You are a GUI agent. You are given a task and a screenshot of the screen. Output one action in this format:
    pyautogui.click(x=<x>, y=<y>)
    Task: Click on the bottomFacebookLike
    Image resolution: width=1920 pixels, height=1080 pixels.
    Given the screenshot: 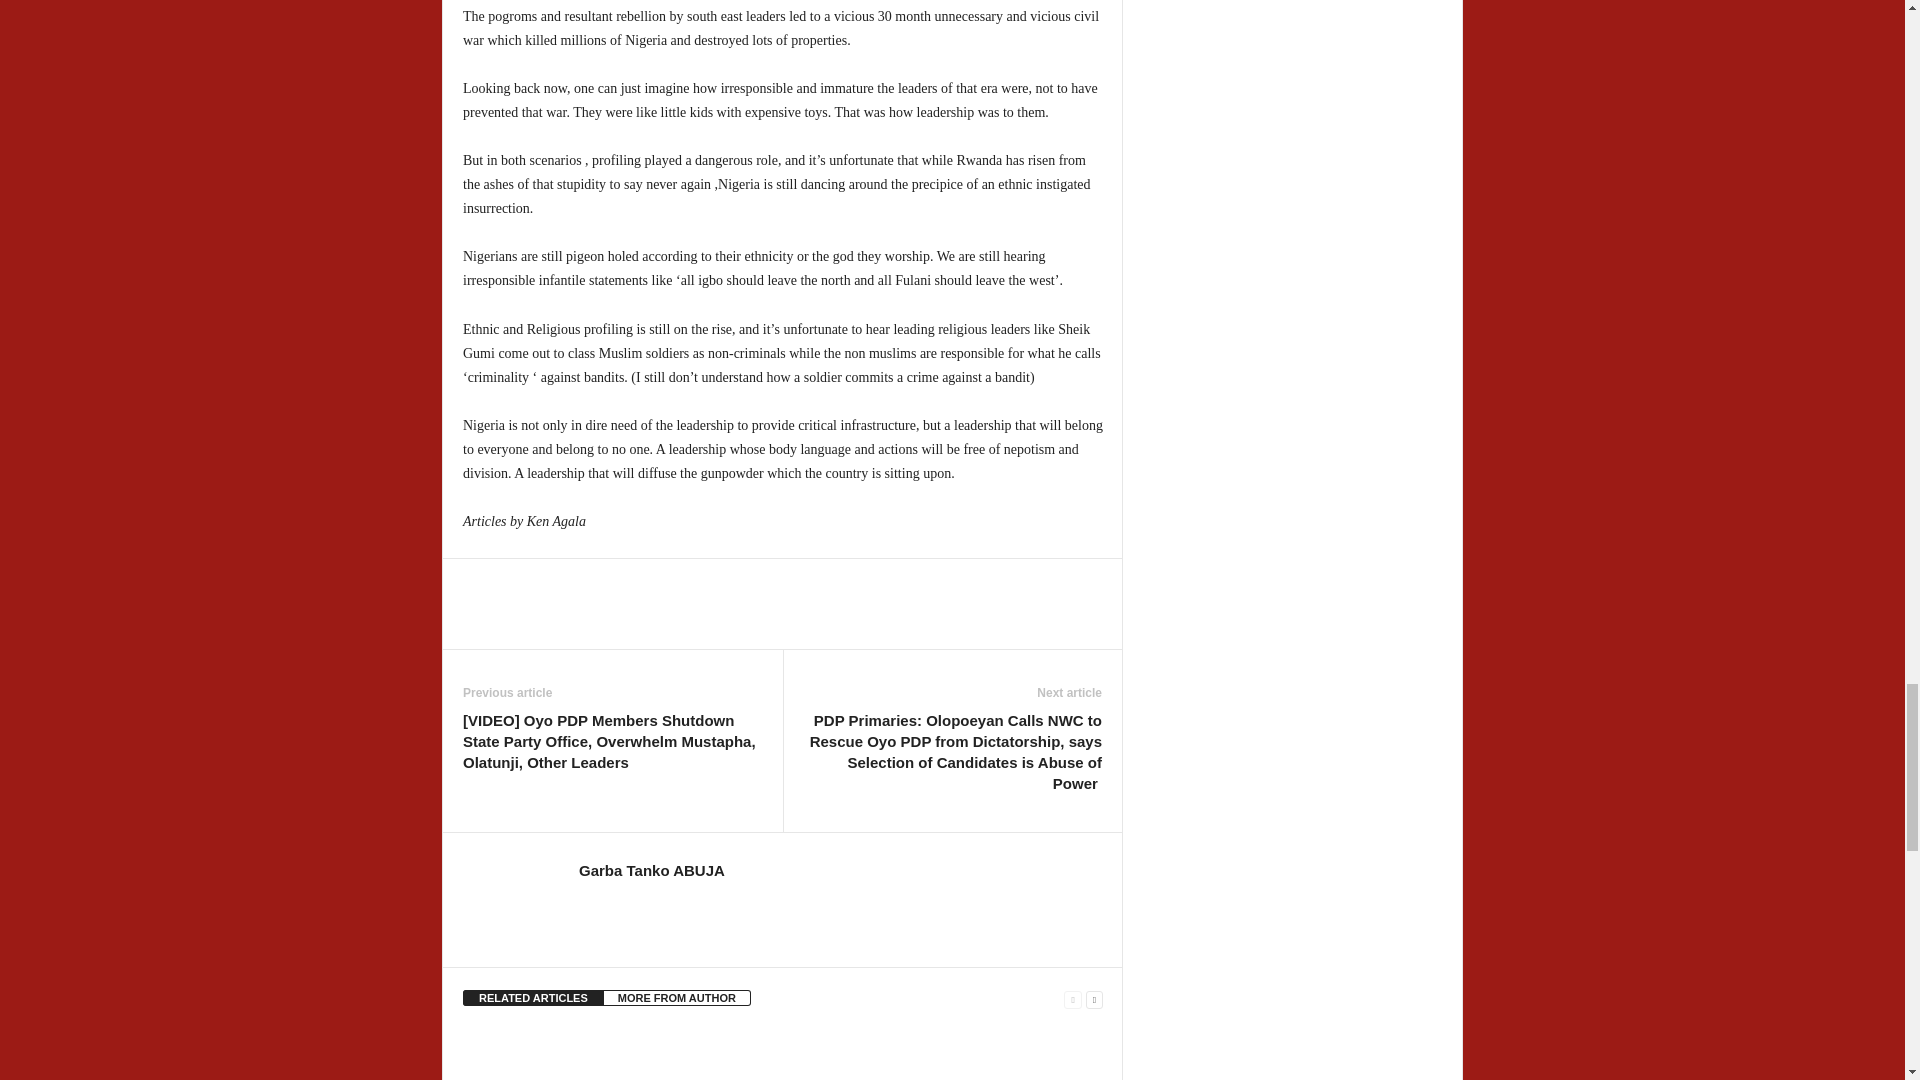 What is the action you would take?
    pyautogui.click(x=515, y=579)
    